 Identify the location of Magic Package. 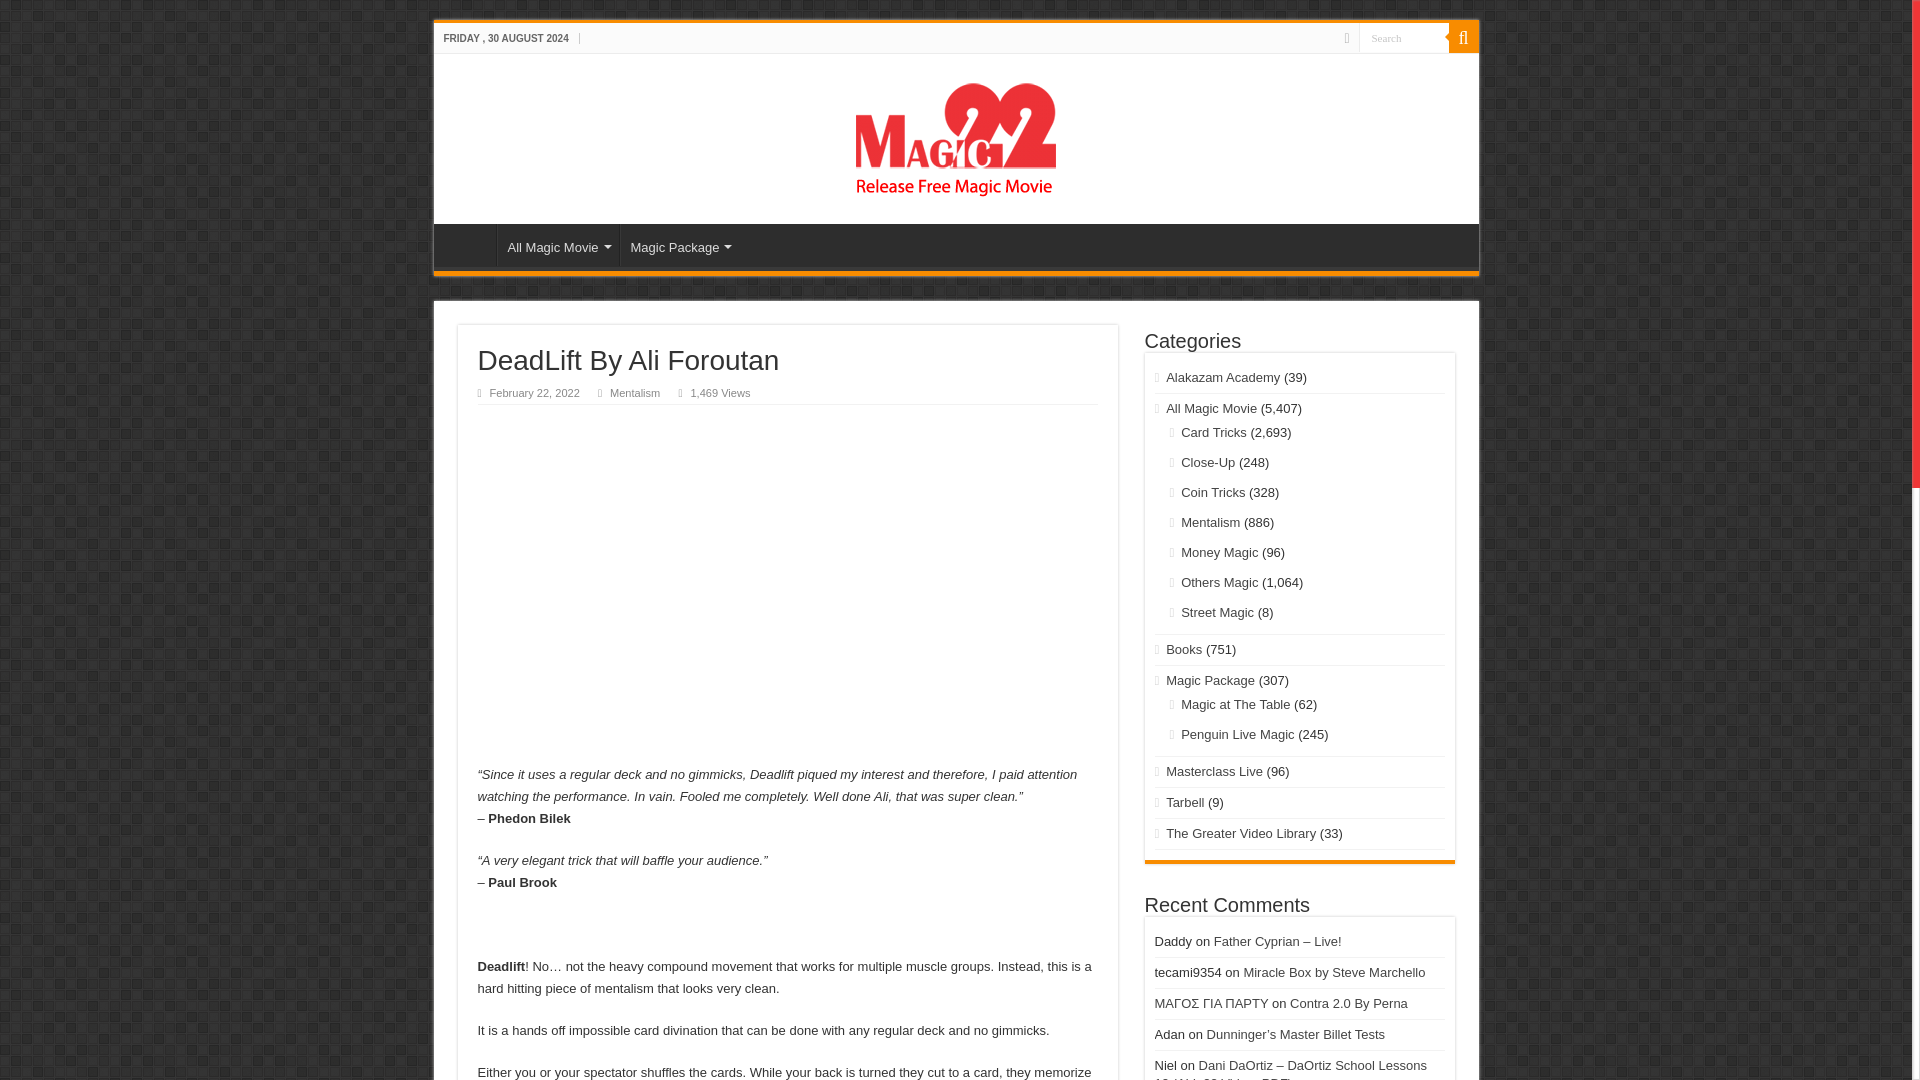
(680, 244).